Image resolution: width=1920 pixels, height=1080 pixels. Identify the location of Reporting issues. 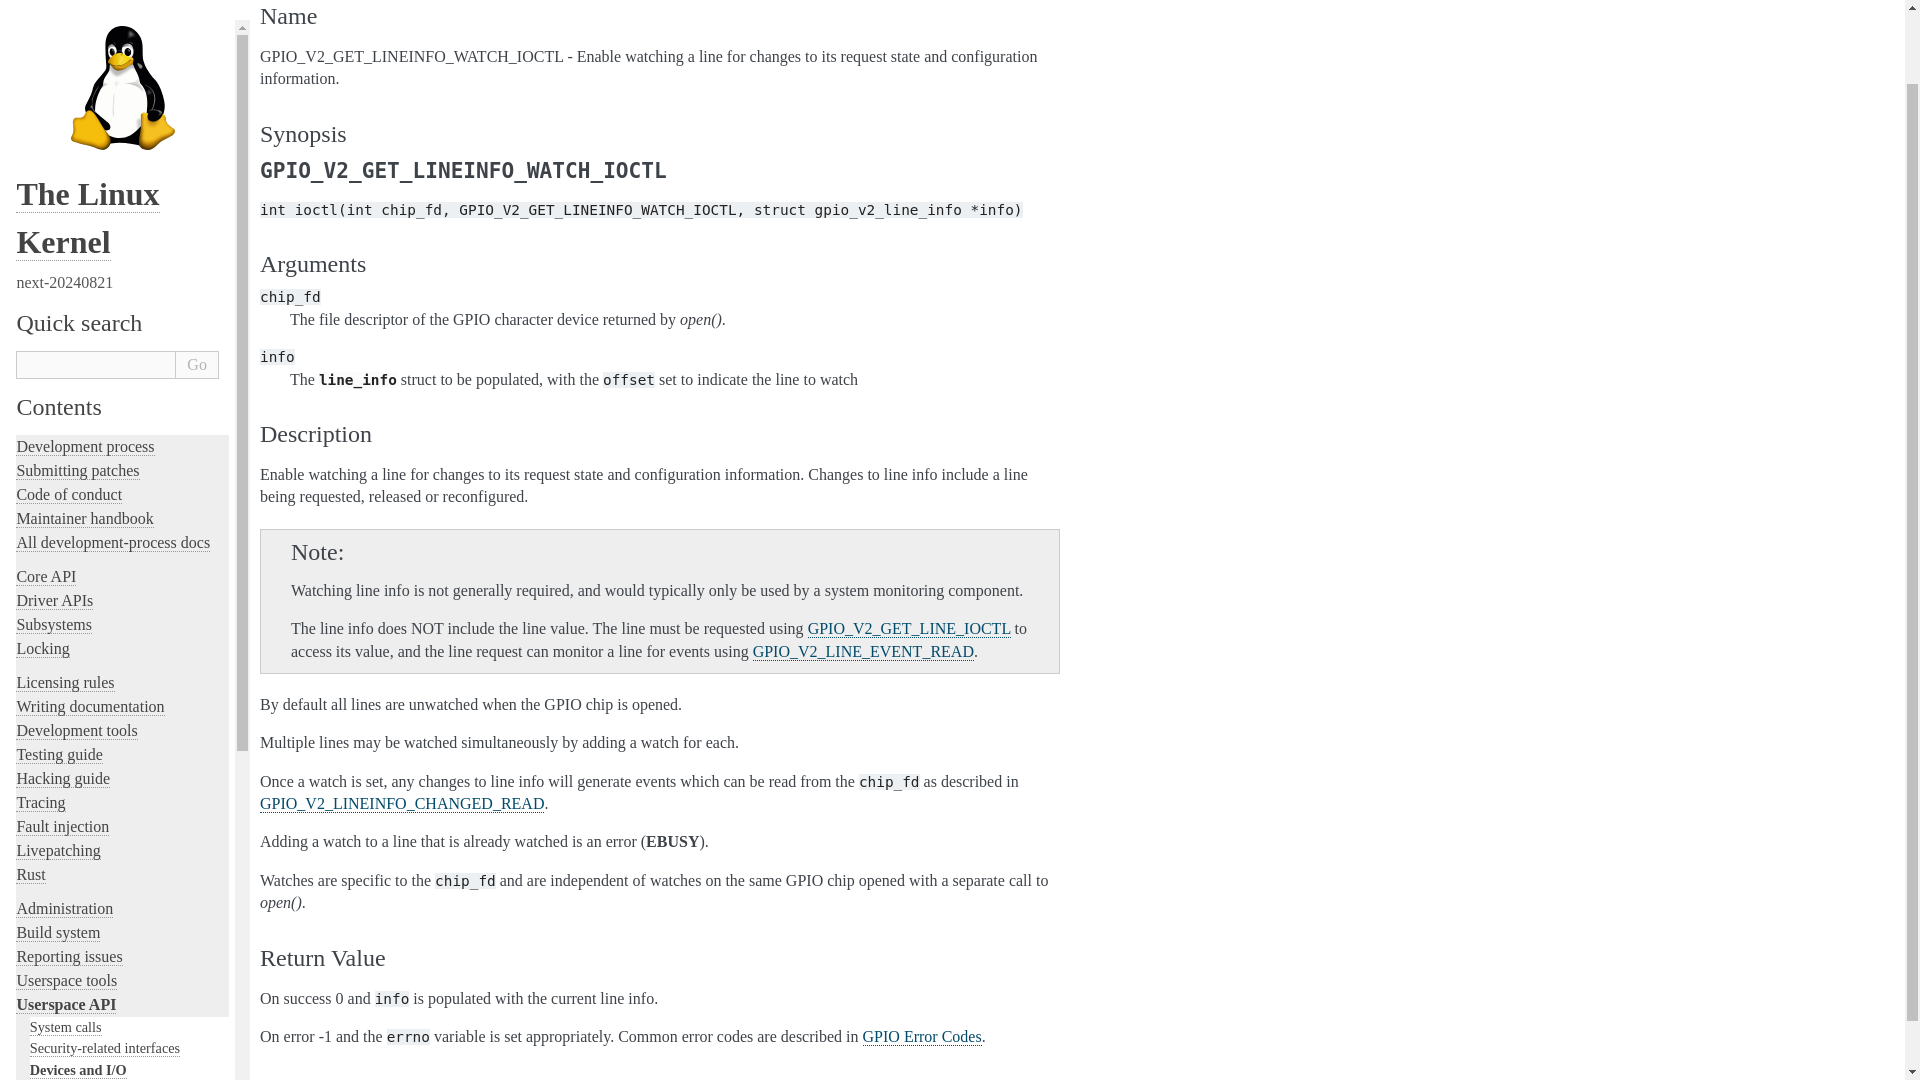
(68, 876).